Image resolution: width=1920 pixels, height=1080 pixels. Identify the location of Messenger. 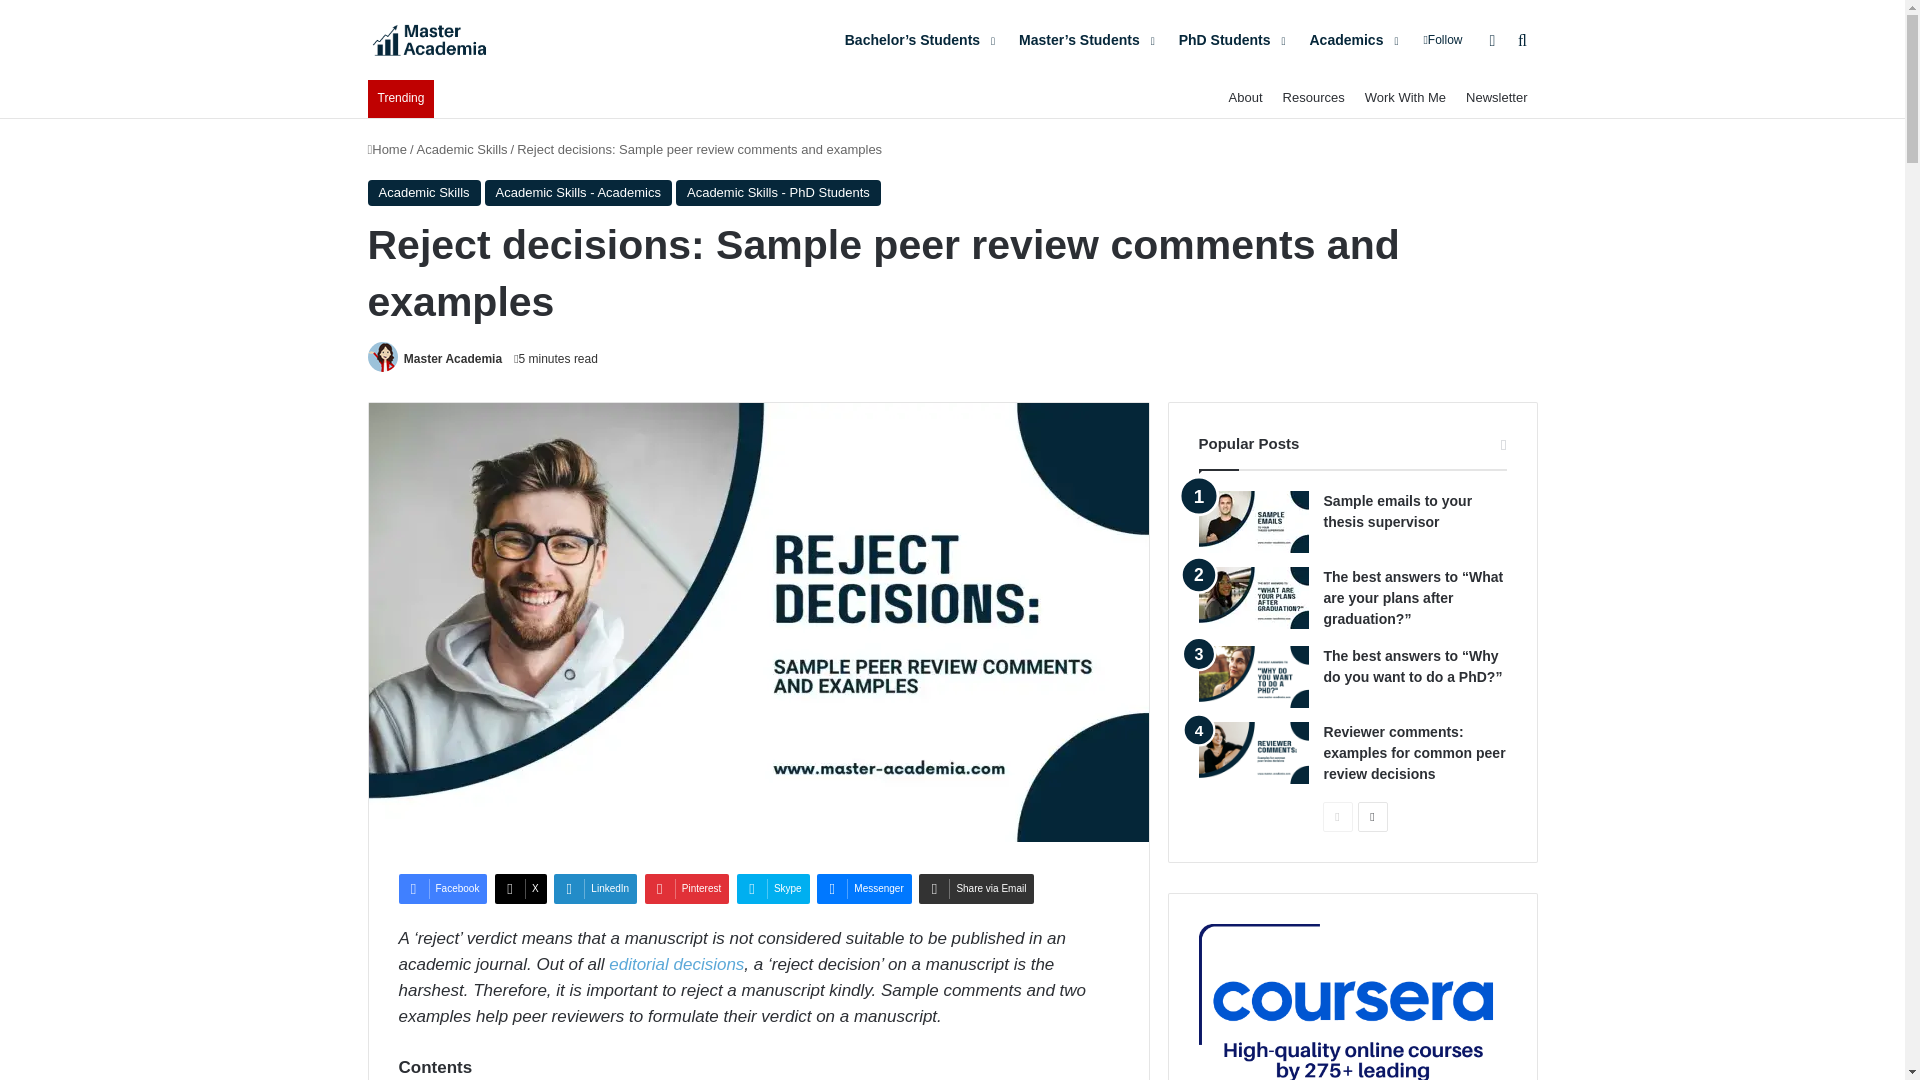
(864, 888).